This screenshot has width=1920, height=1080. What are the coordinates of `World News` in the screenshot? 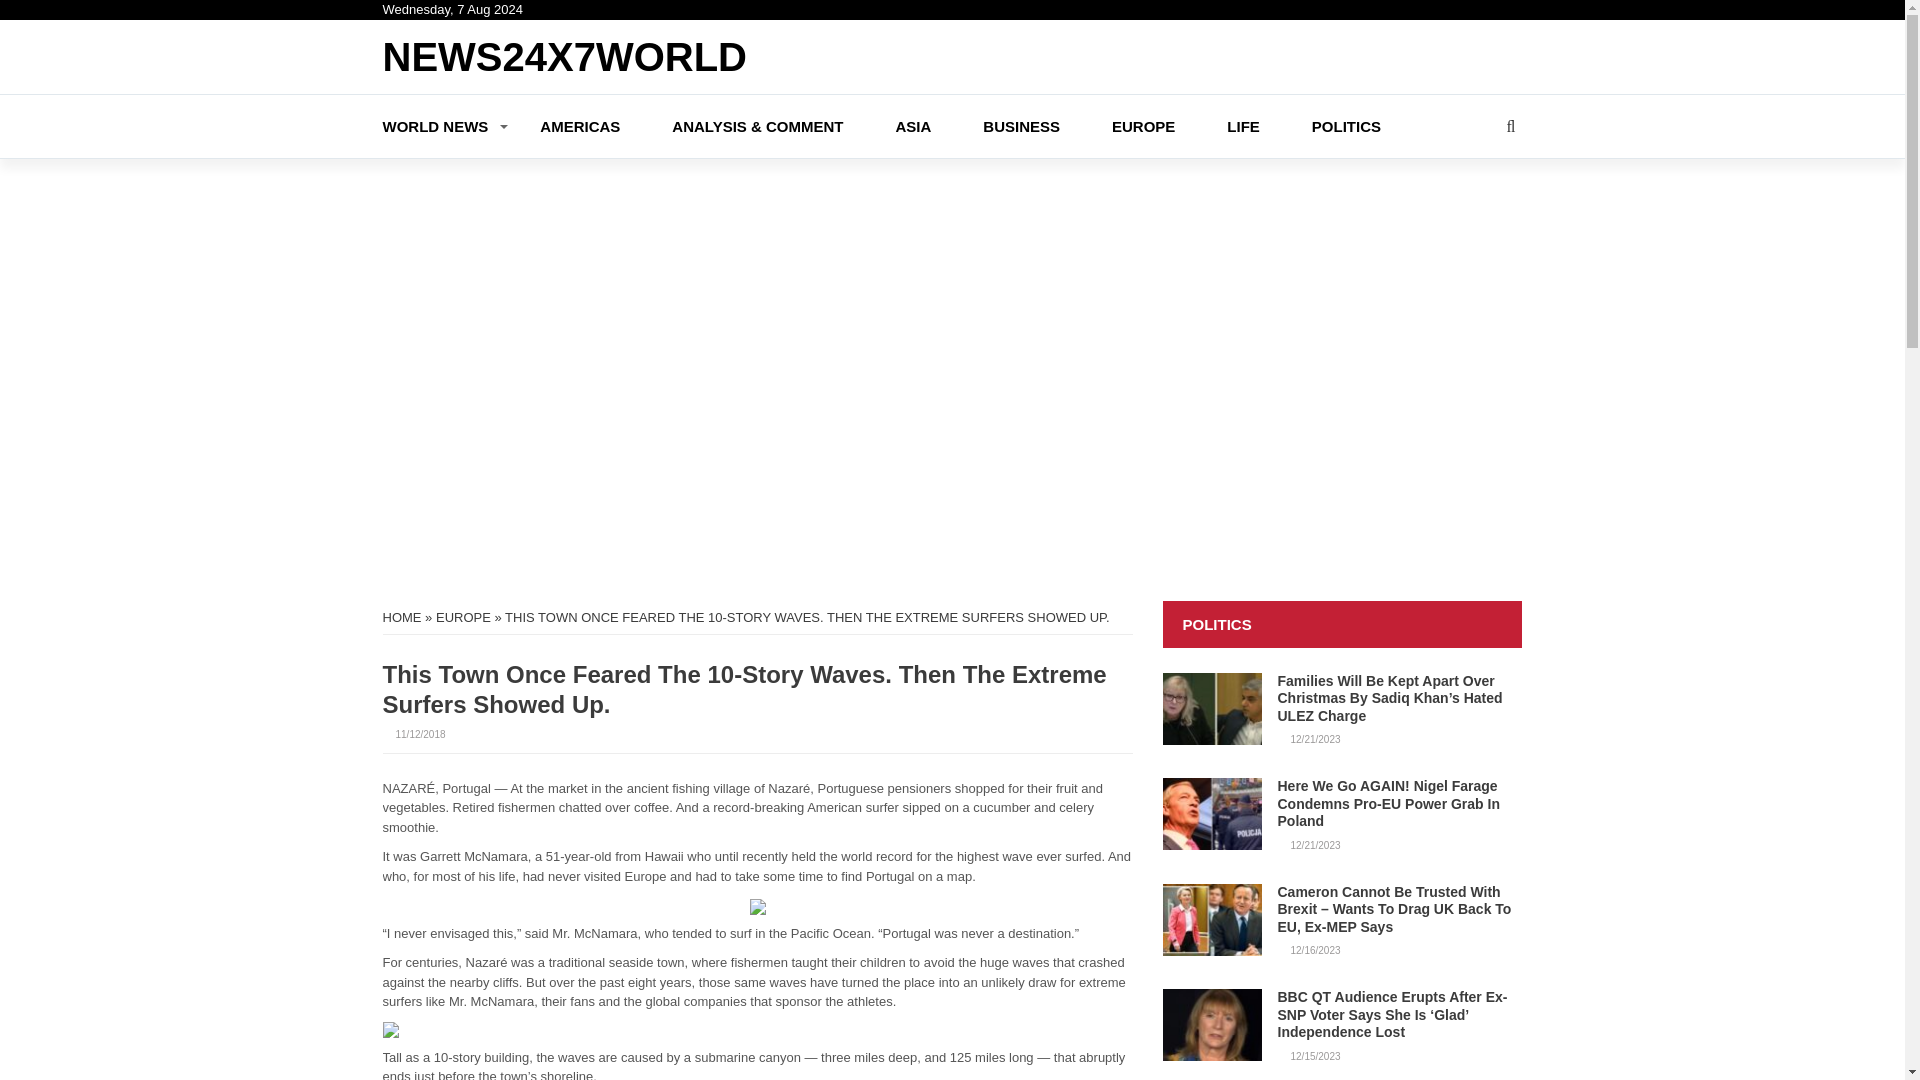 It's located at (460, 124).